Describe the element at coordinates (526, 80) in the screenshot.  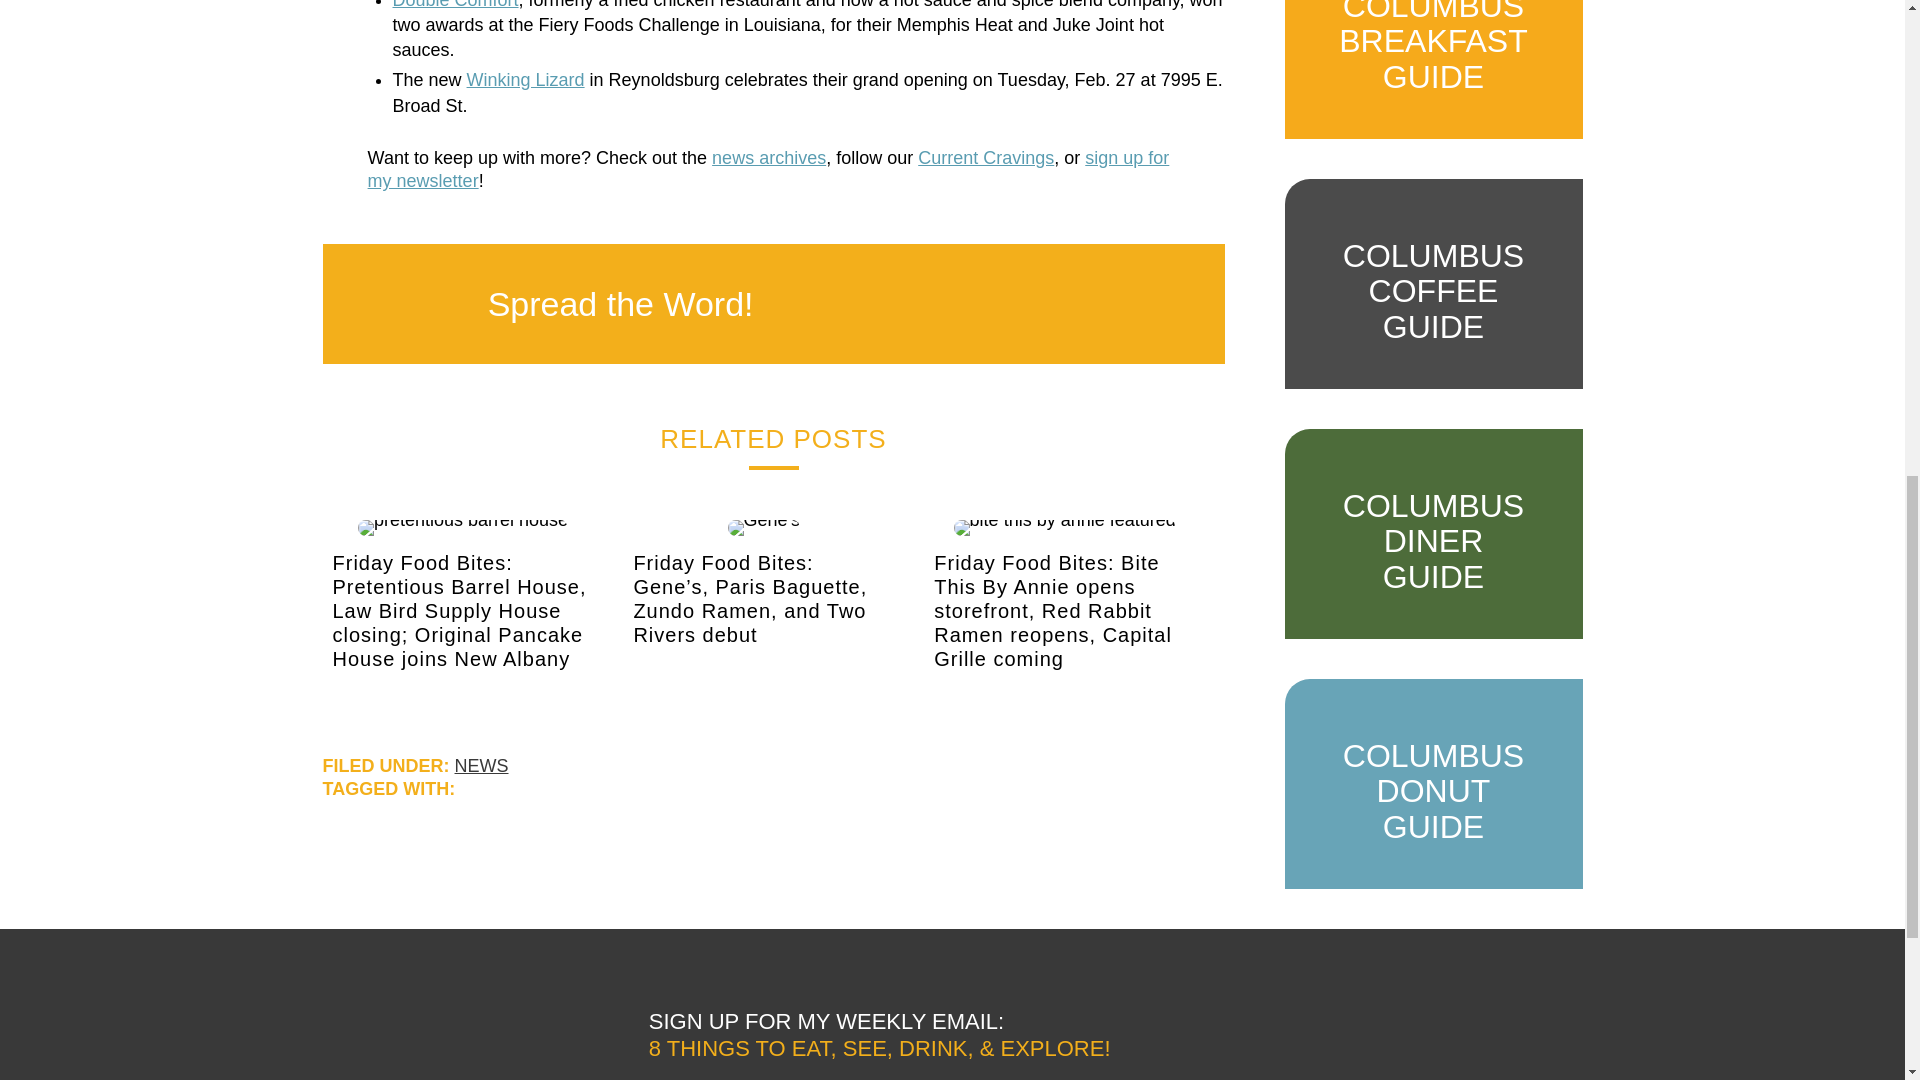
I see `Winking Lizard` at that location.